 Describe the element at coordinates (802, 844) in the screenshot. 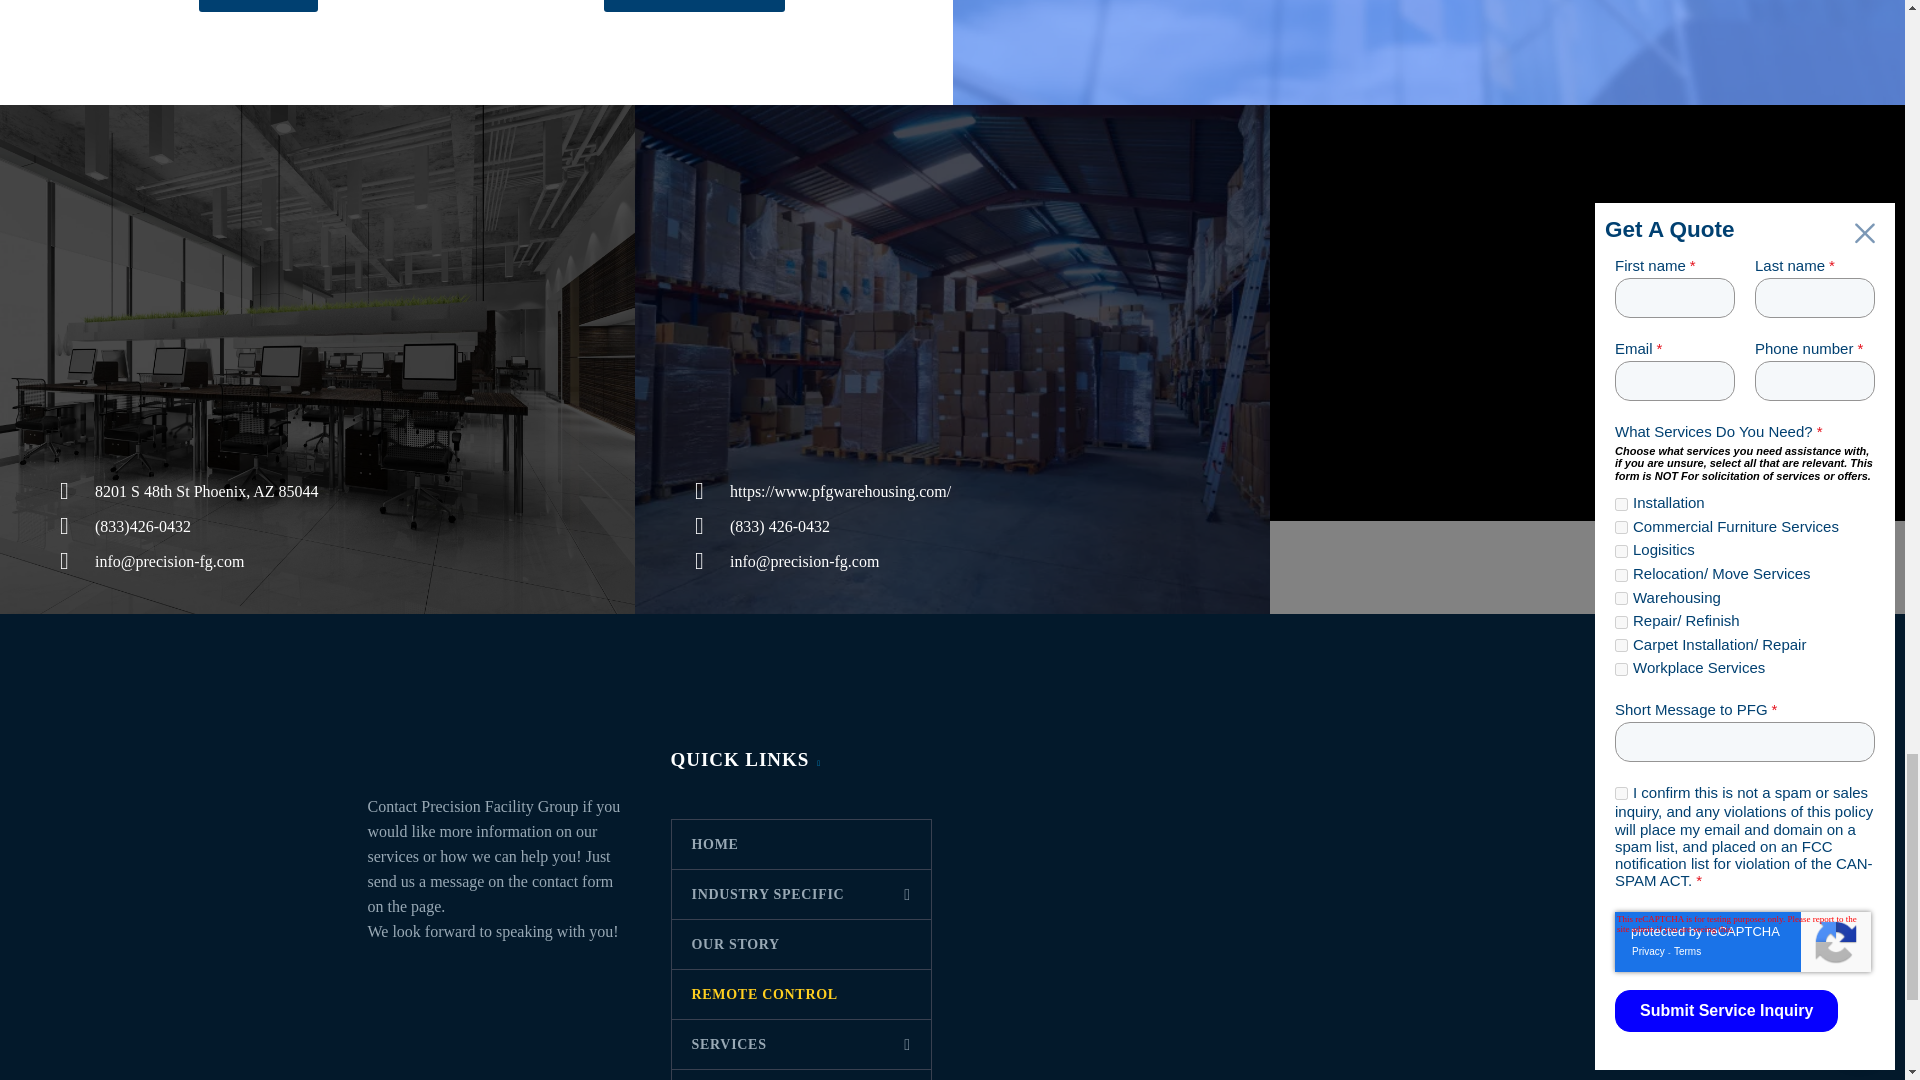

I see `HOME` at that location.